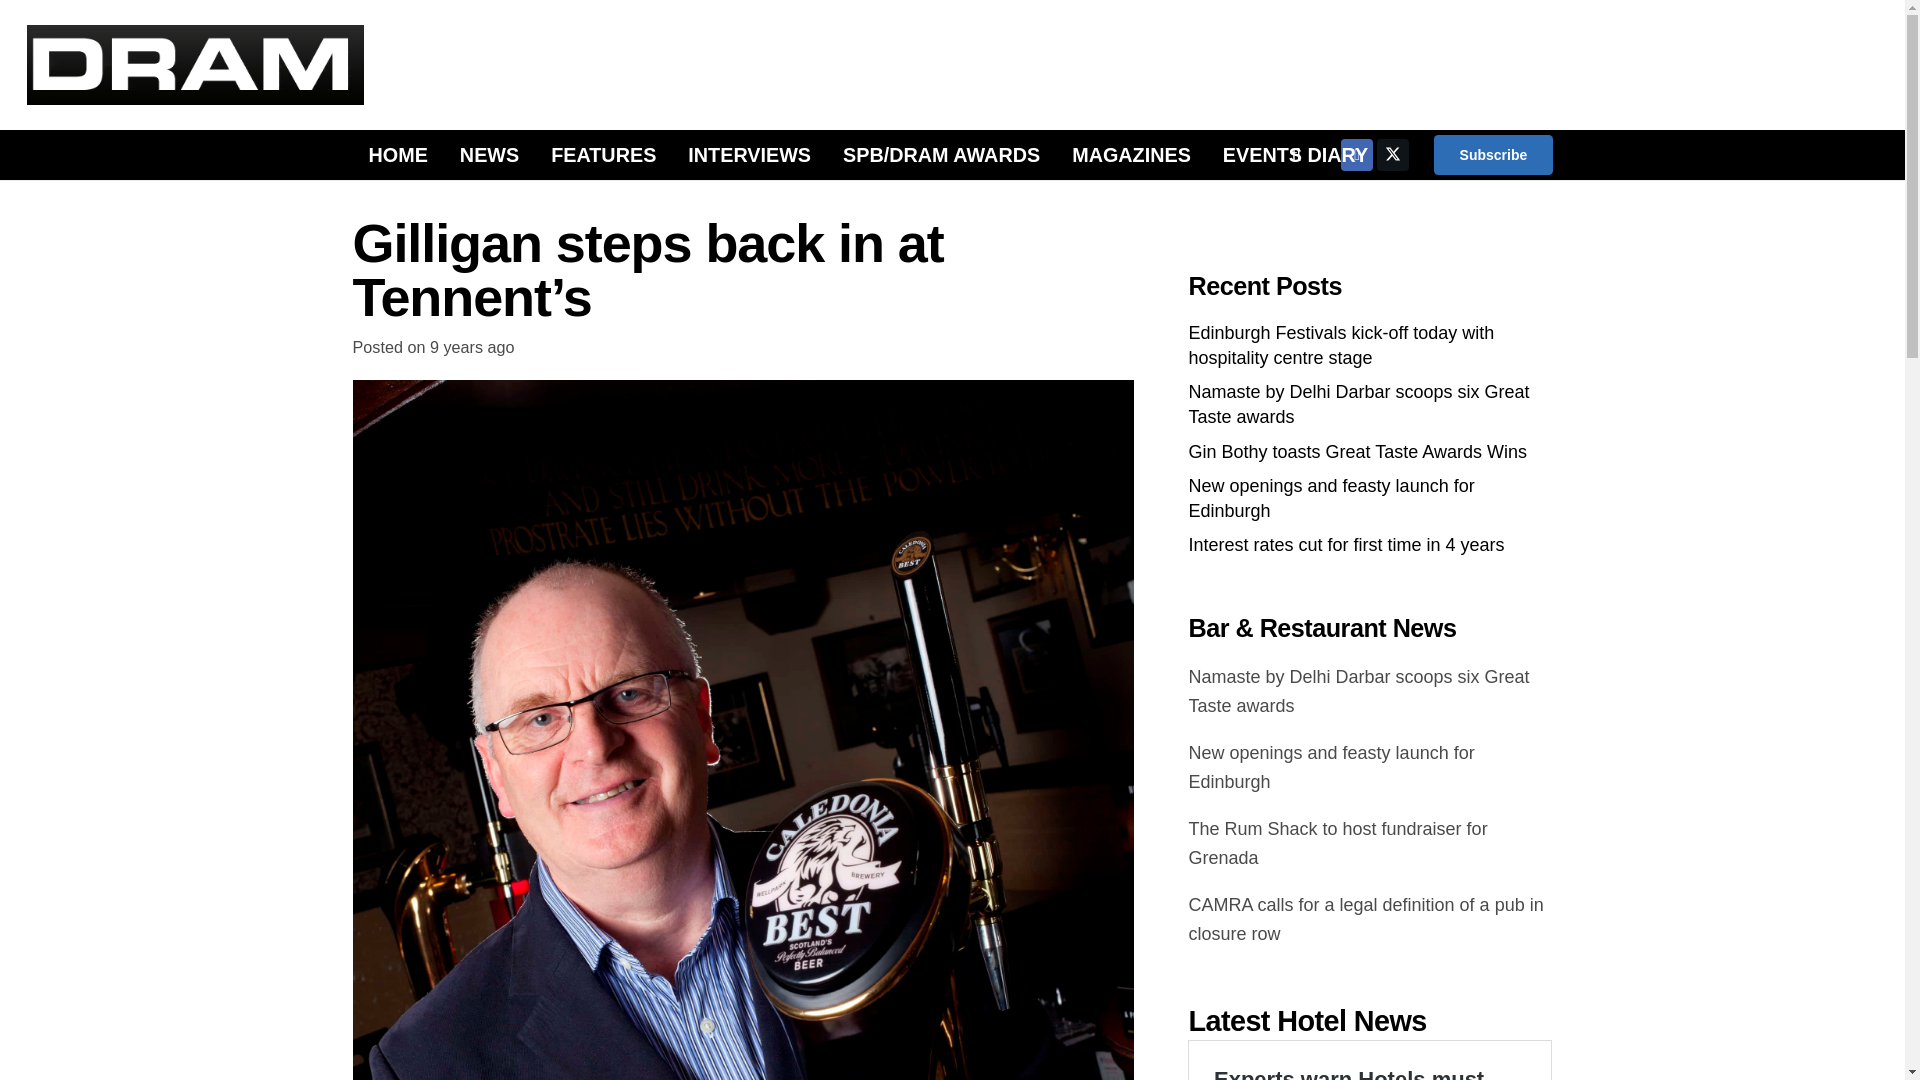 Image resolution: width=1920 pixels, height=1080 pixels. Describe the element at coordinates (604, 154) in the screenshot. I see `FEATURES` at that location.